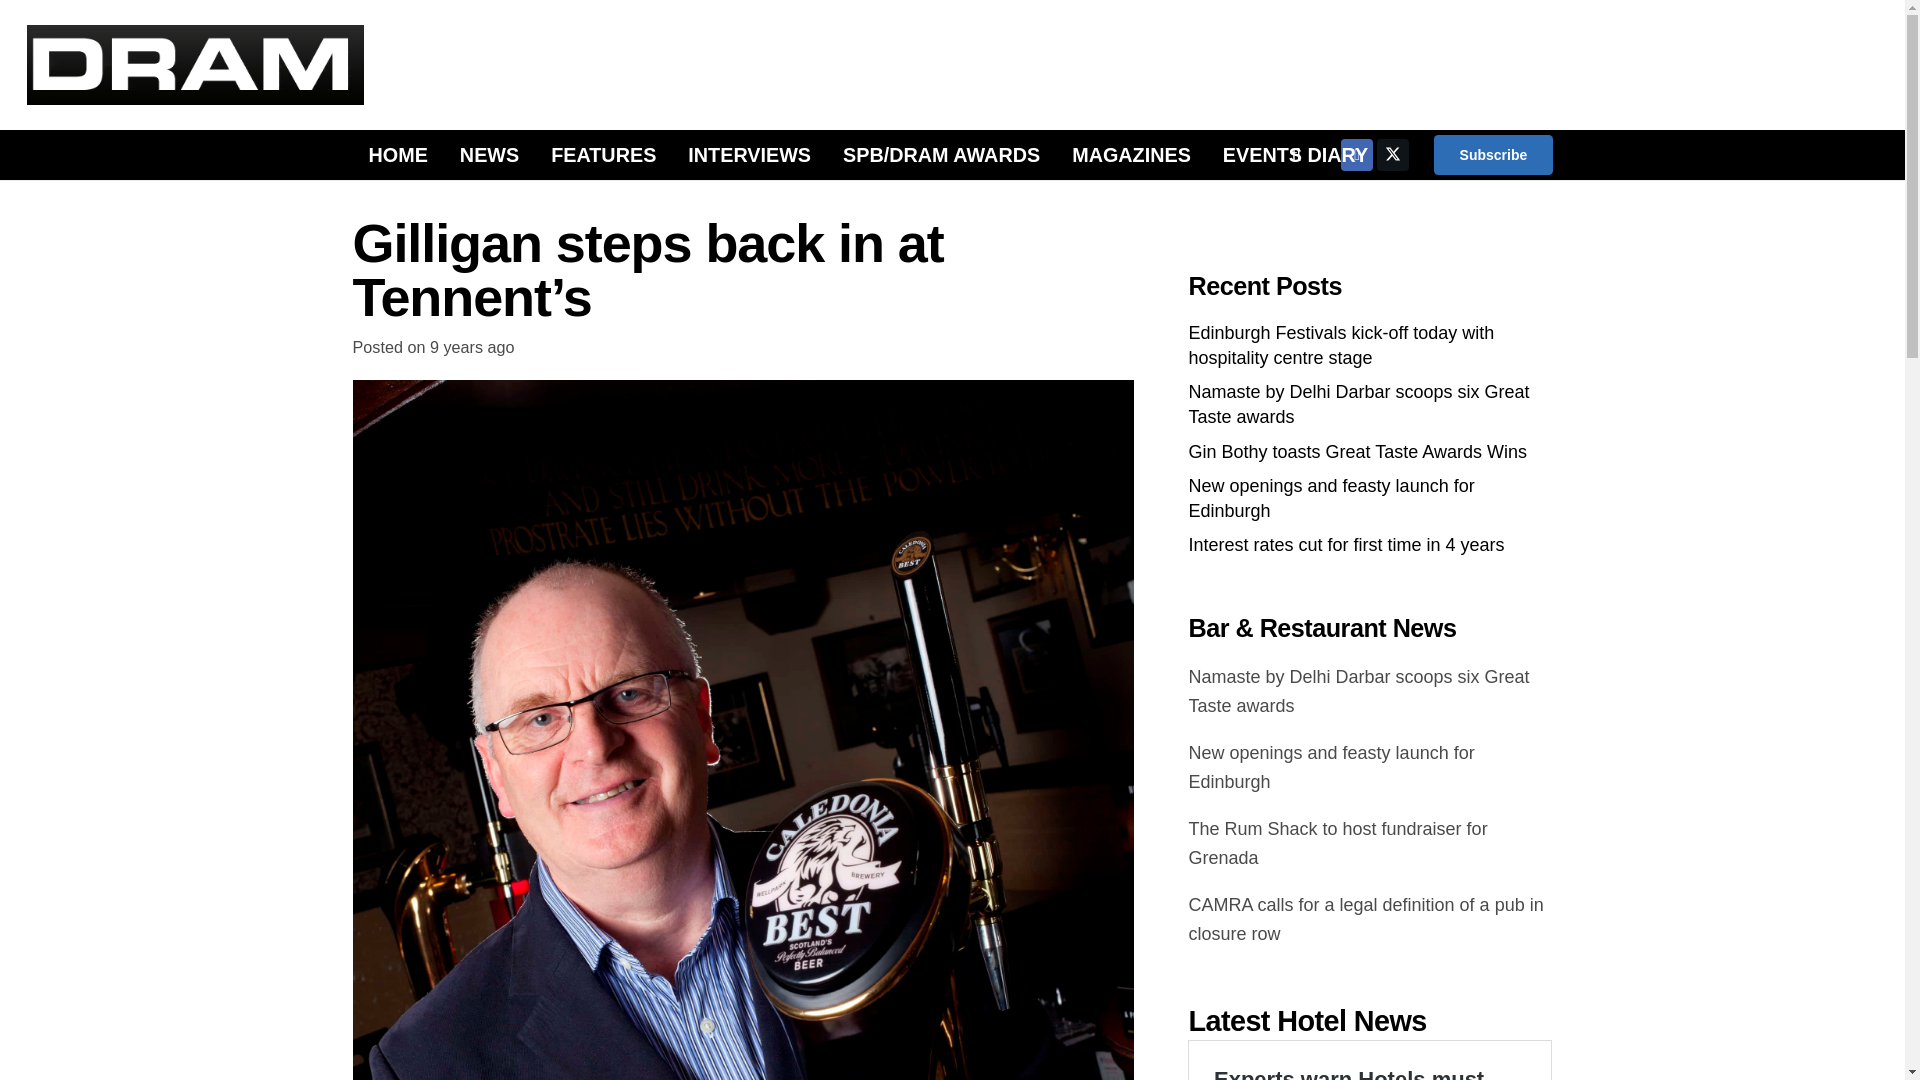 Image resolution: width=1920 pixels, height=1080 pixels. Describe the element at coordinates (604, 154) in the screenshot. I see `FEATURES` at that location.